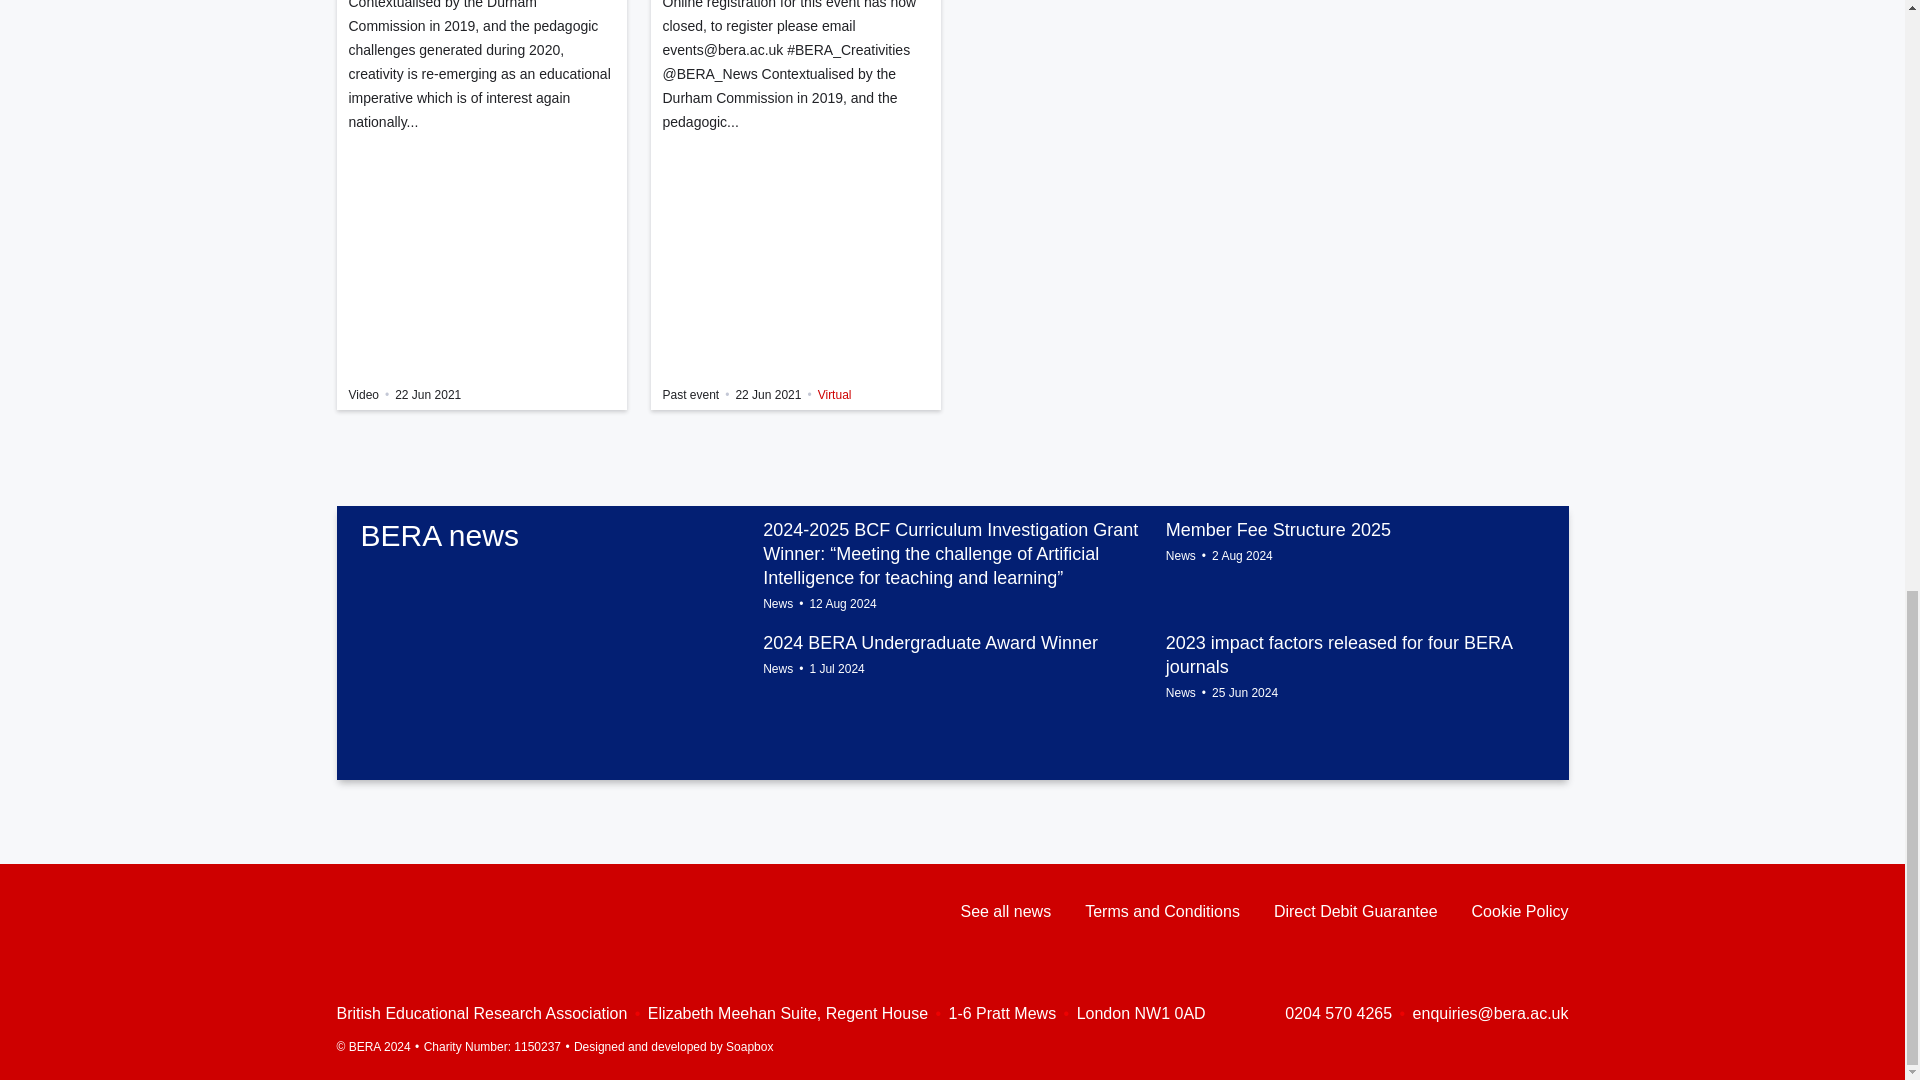 Image resolution: width=1920 pixels, height=1080 pixels. What do you see at coordinates (424, 912) in the screenshot?
I see `YouTube` at bounding box center [424, 912].